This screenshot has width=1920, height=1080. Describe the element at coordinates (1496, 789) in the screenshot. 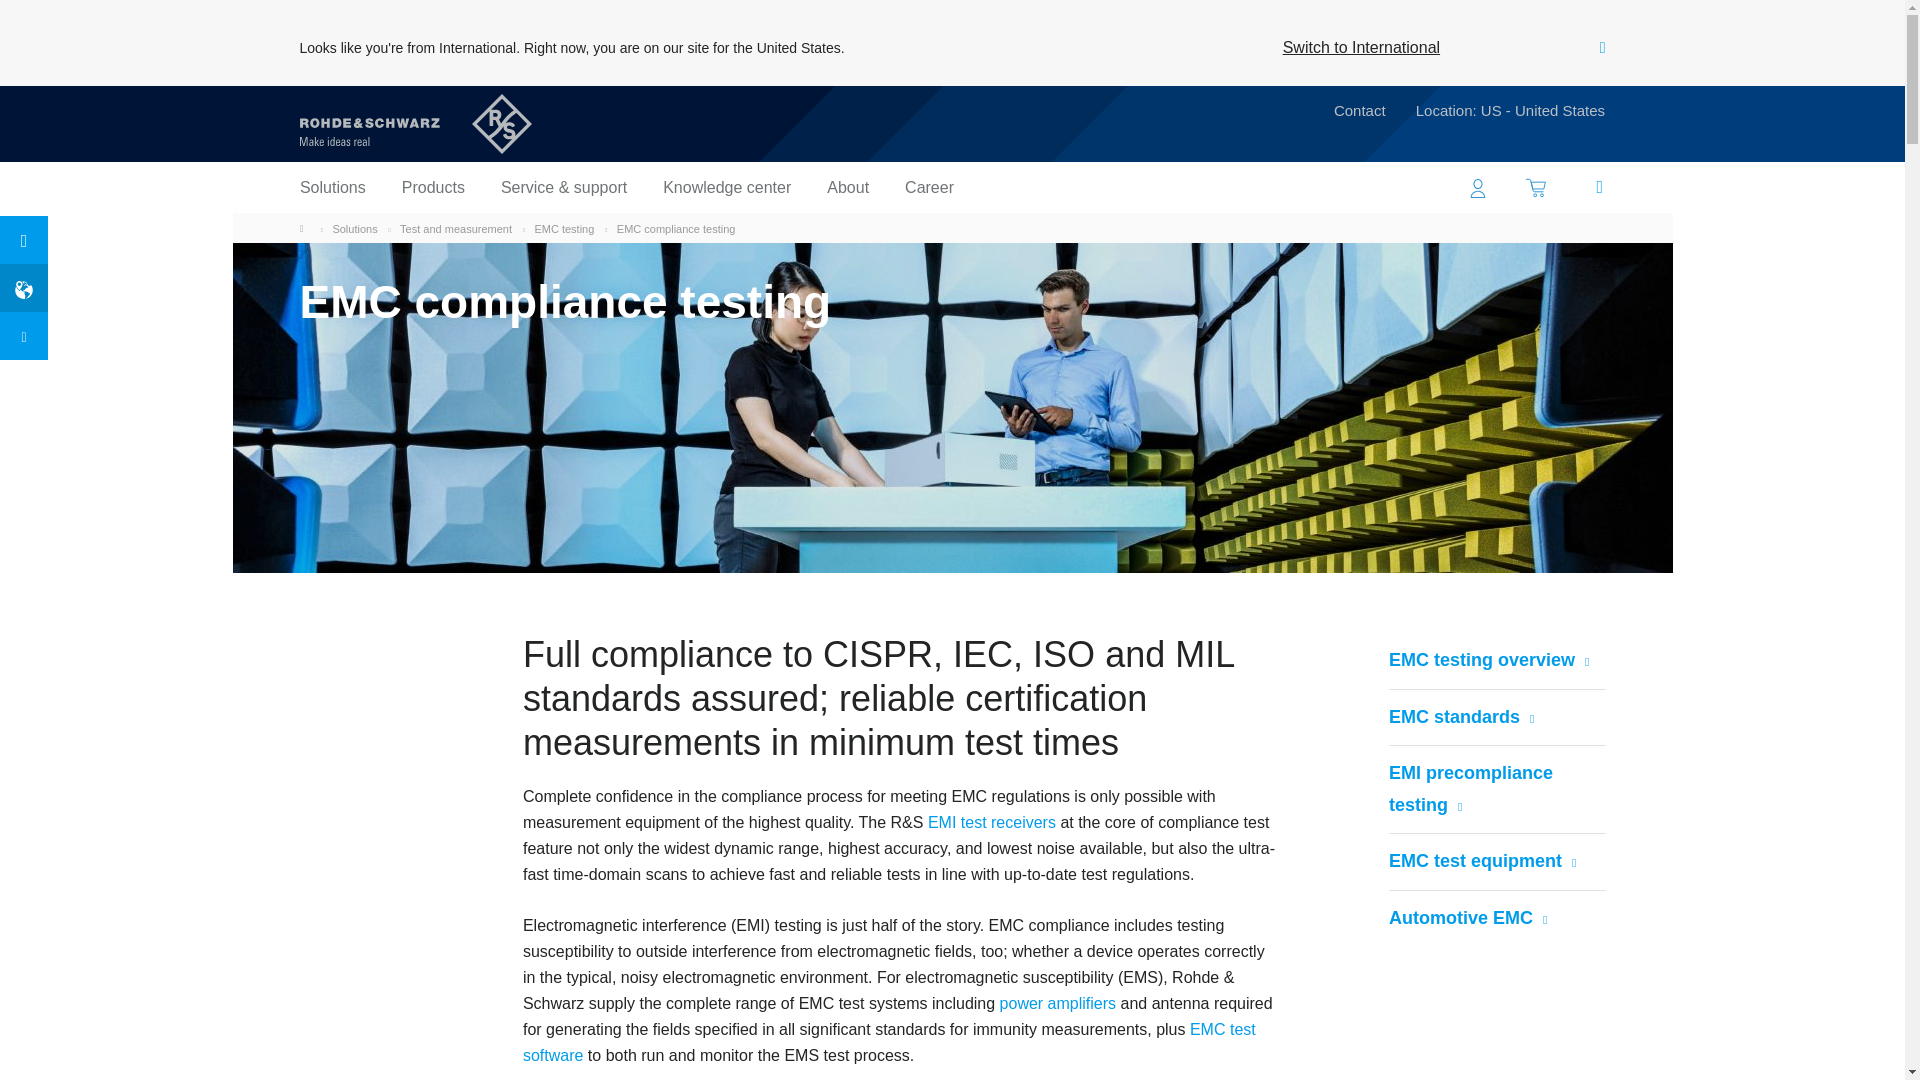

I see `EMI precompliance testing` at that location.